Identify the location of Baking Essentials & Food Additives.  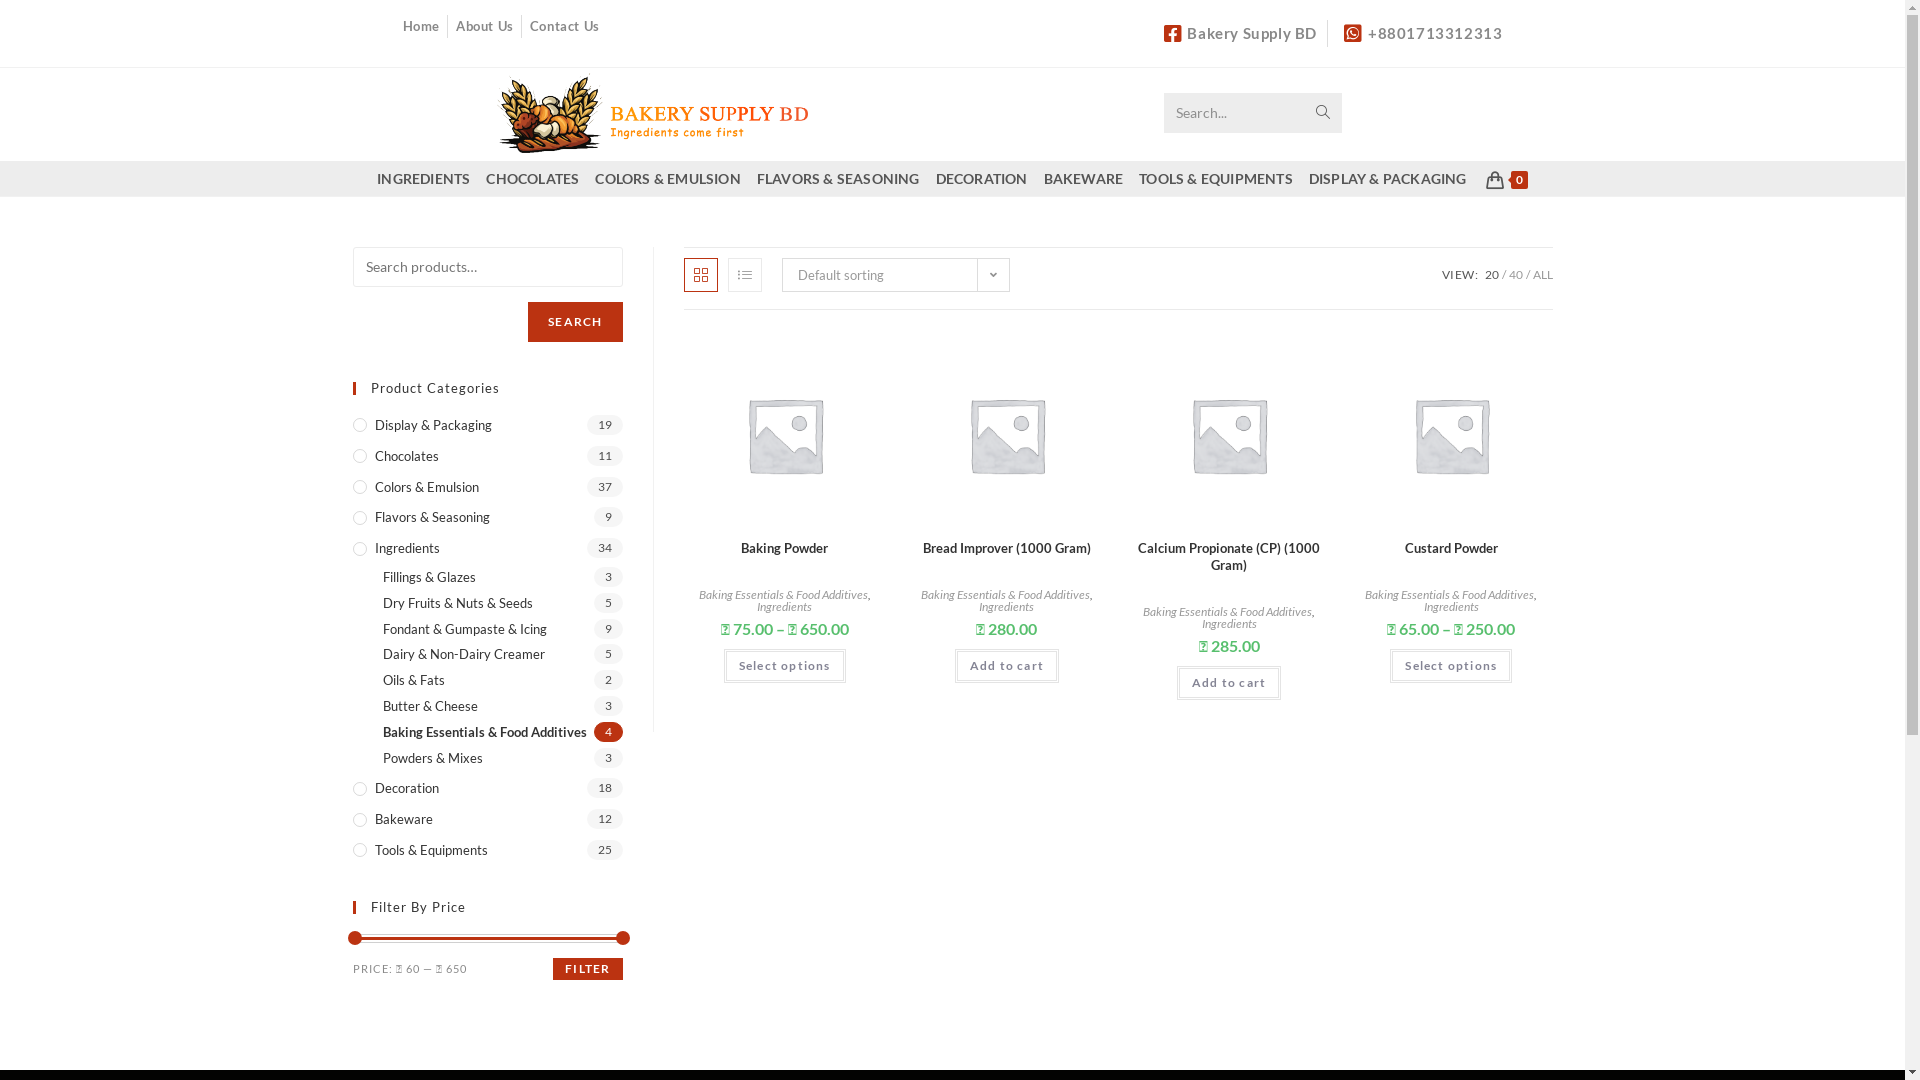
(1450, 594).